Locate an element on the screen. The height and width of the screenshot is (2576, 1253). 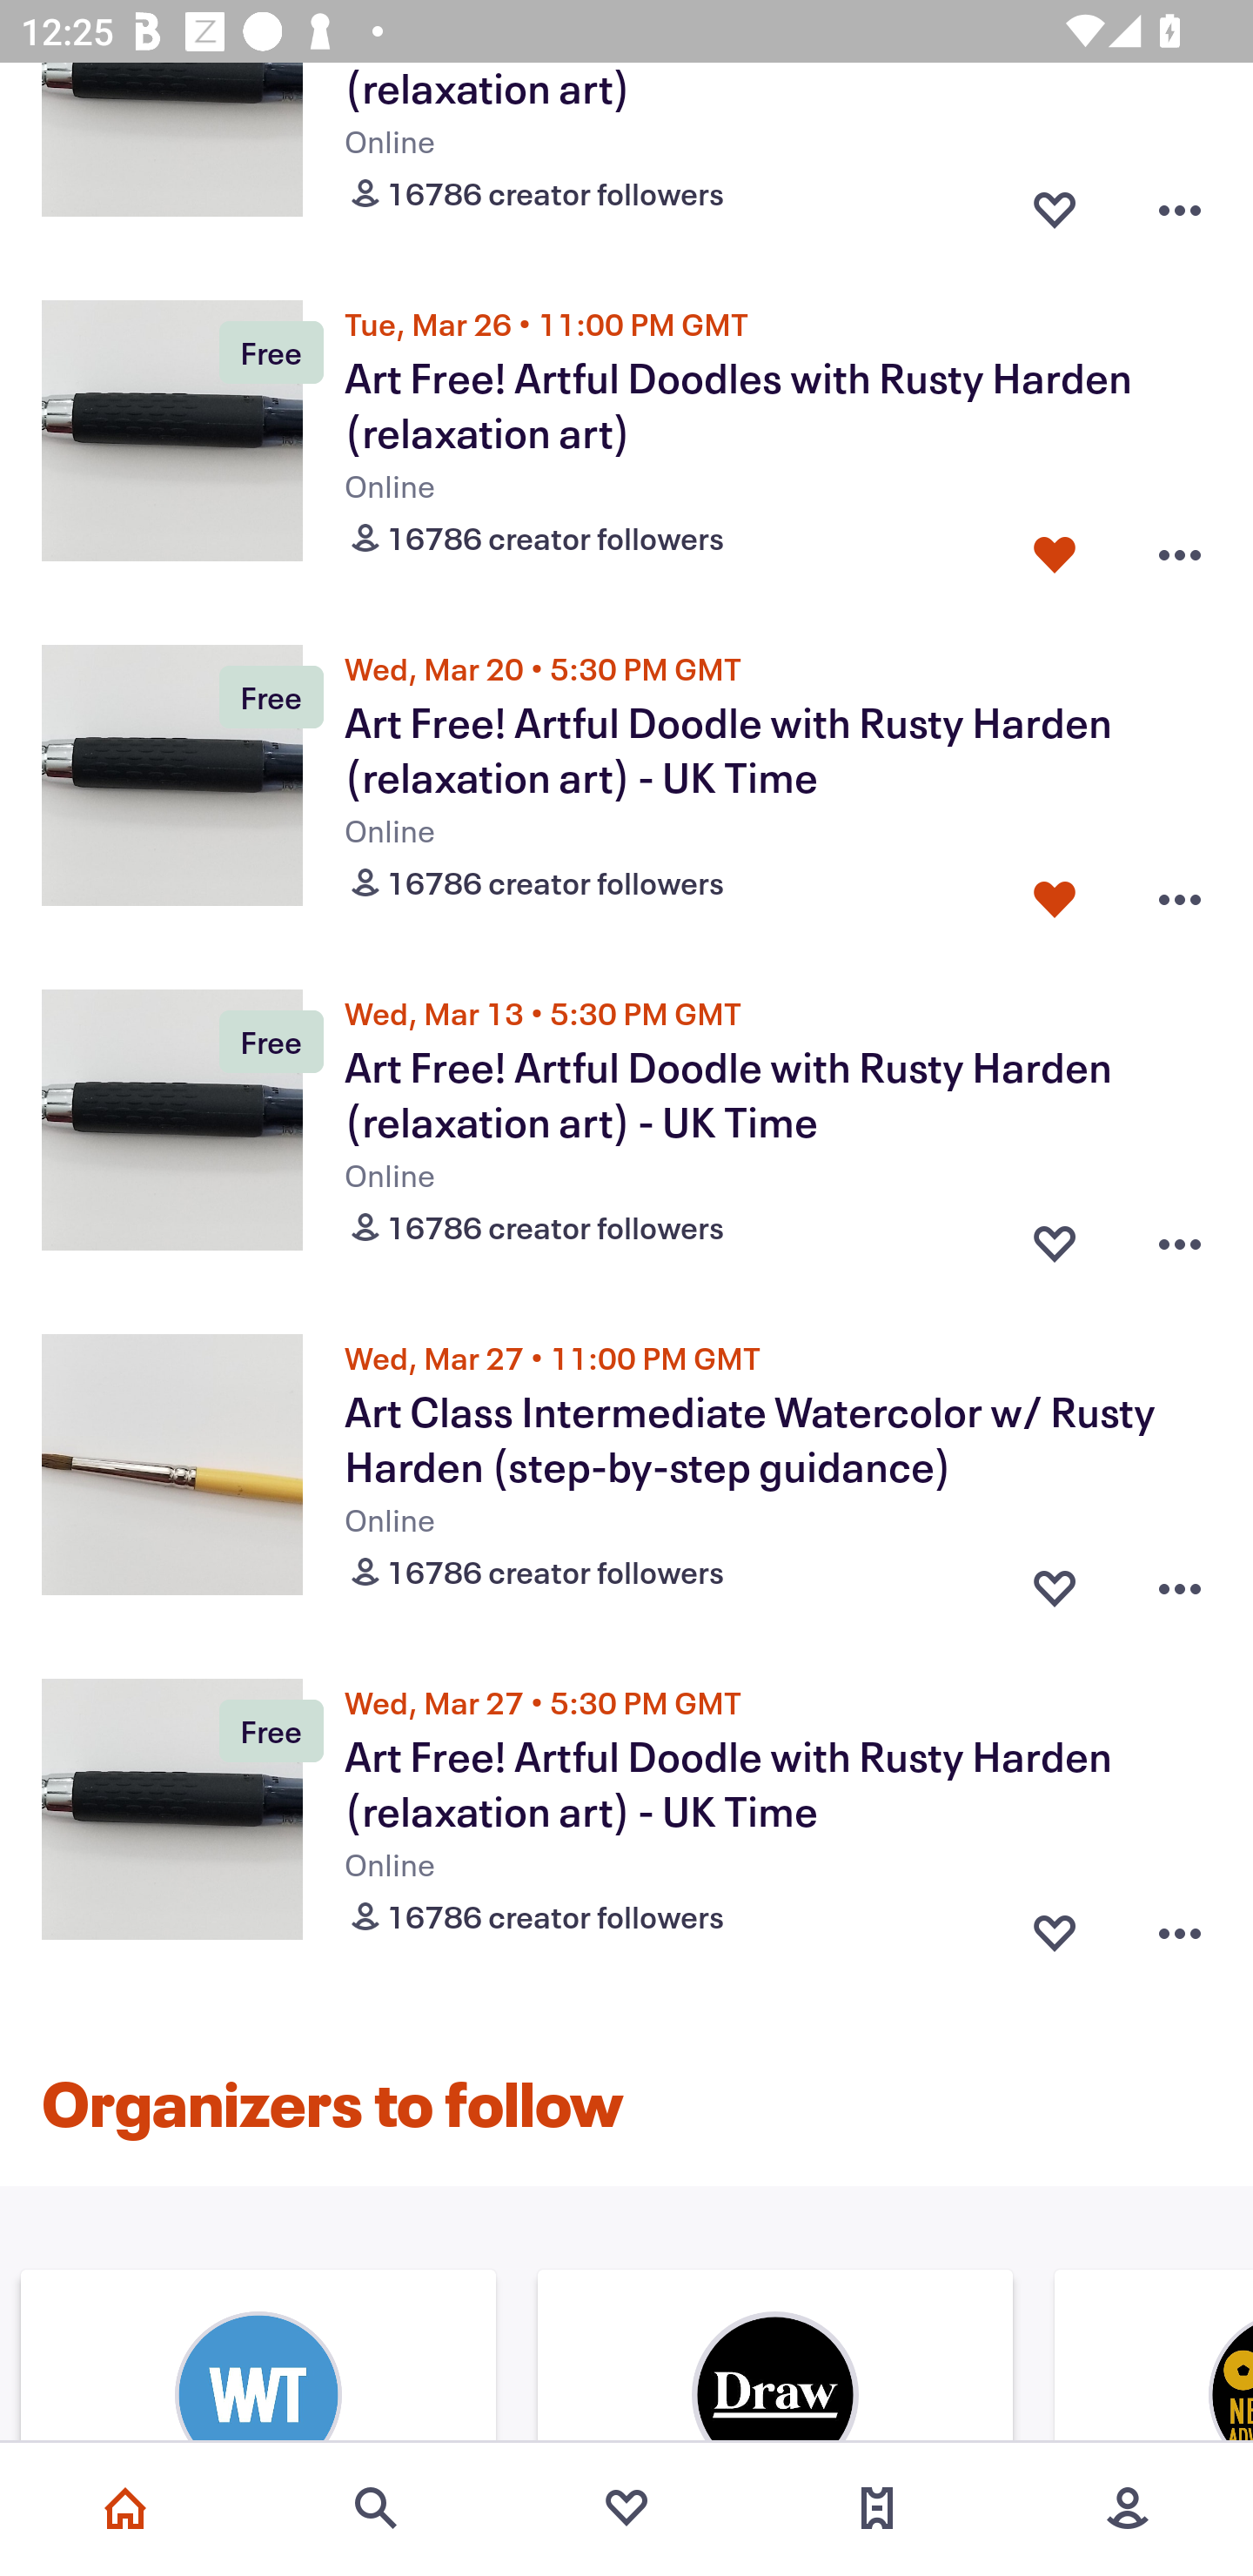
Search events is located at coordinates (376, 2508).